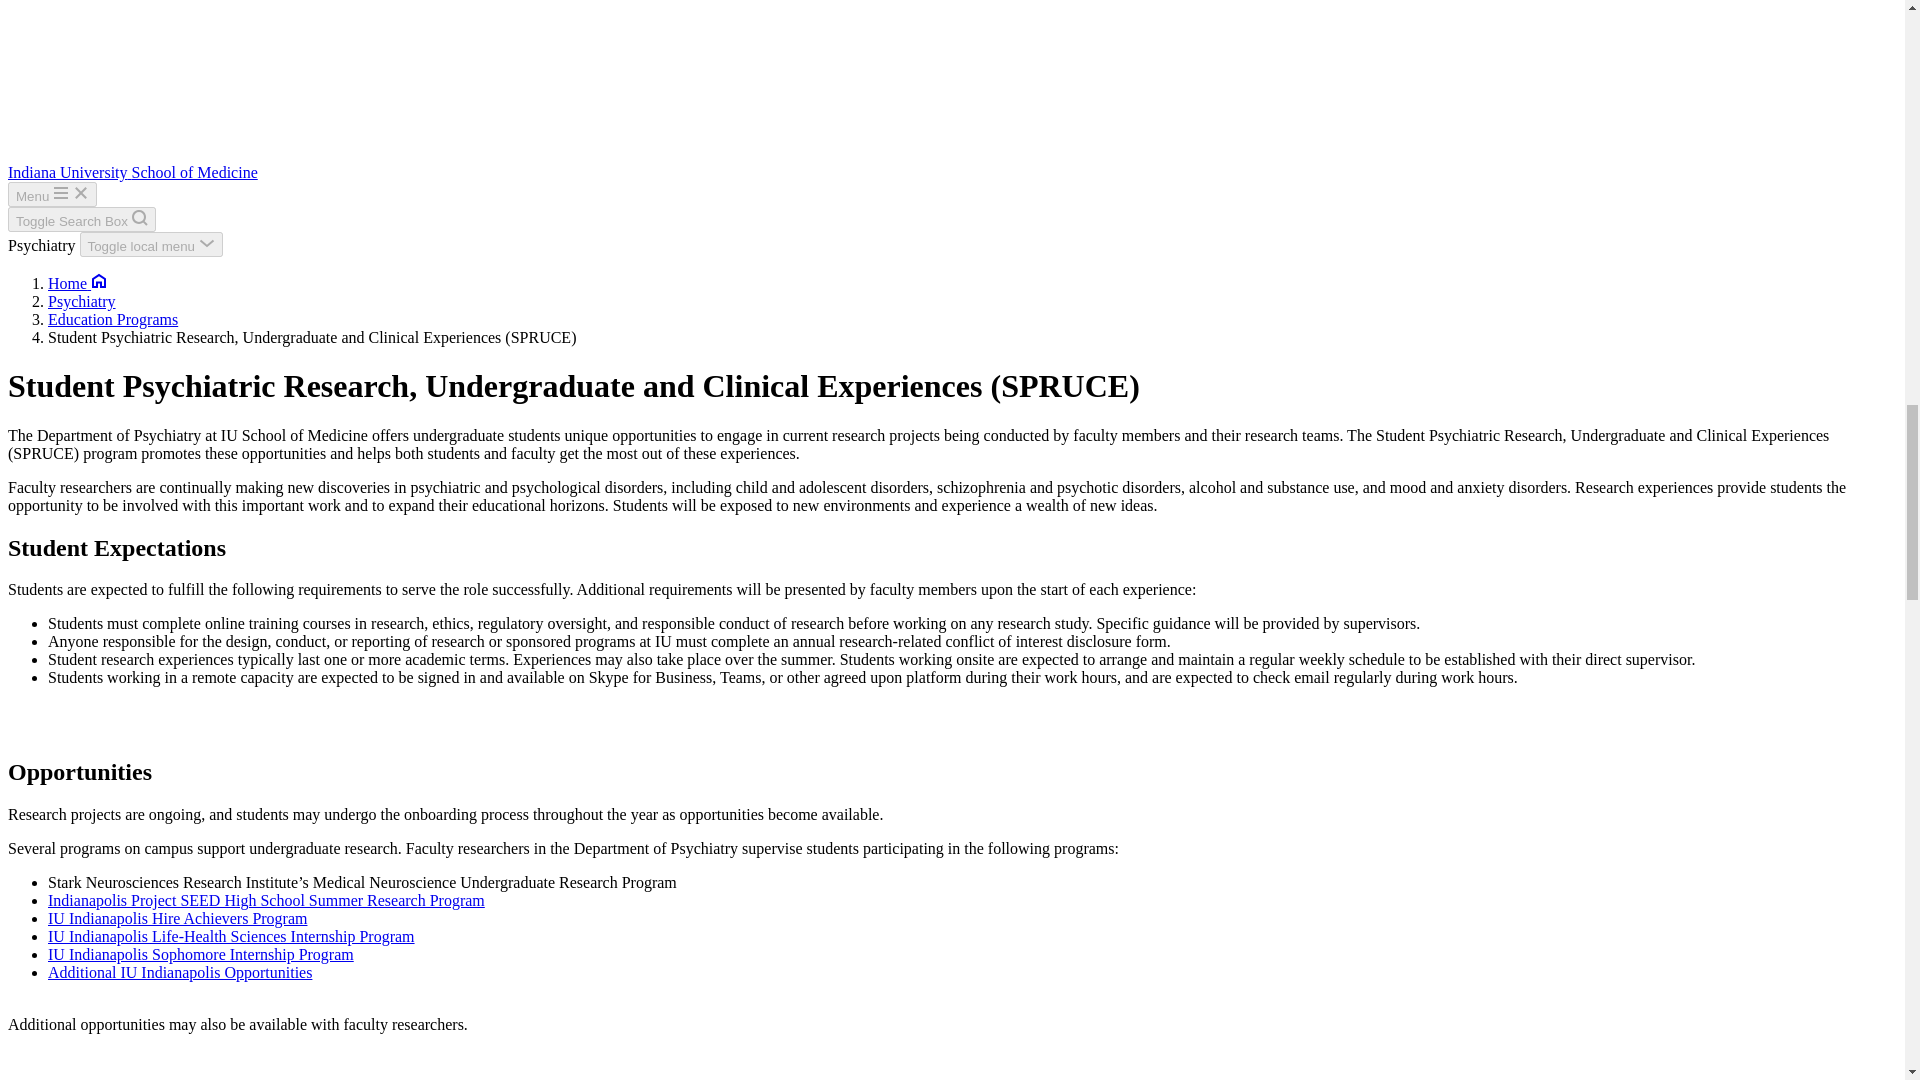 Image resolution: width=1920 pixels, height=1080 pixels. What do you see at coordinates (52, 194) in the screenshot?
I see `Menu` at bounding box center [52, 194].